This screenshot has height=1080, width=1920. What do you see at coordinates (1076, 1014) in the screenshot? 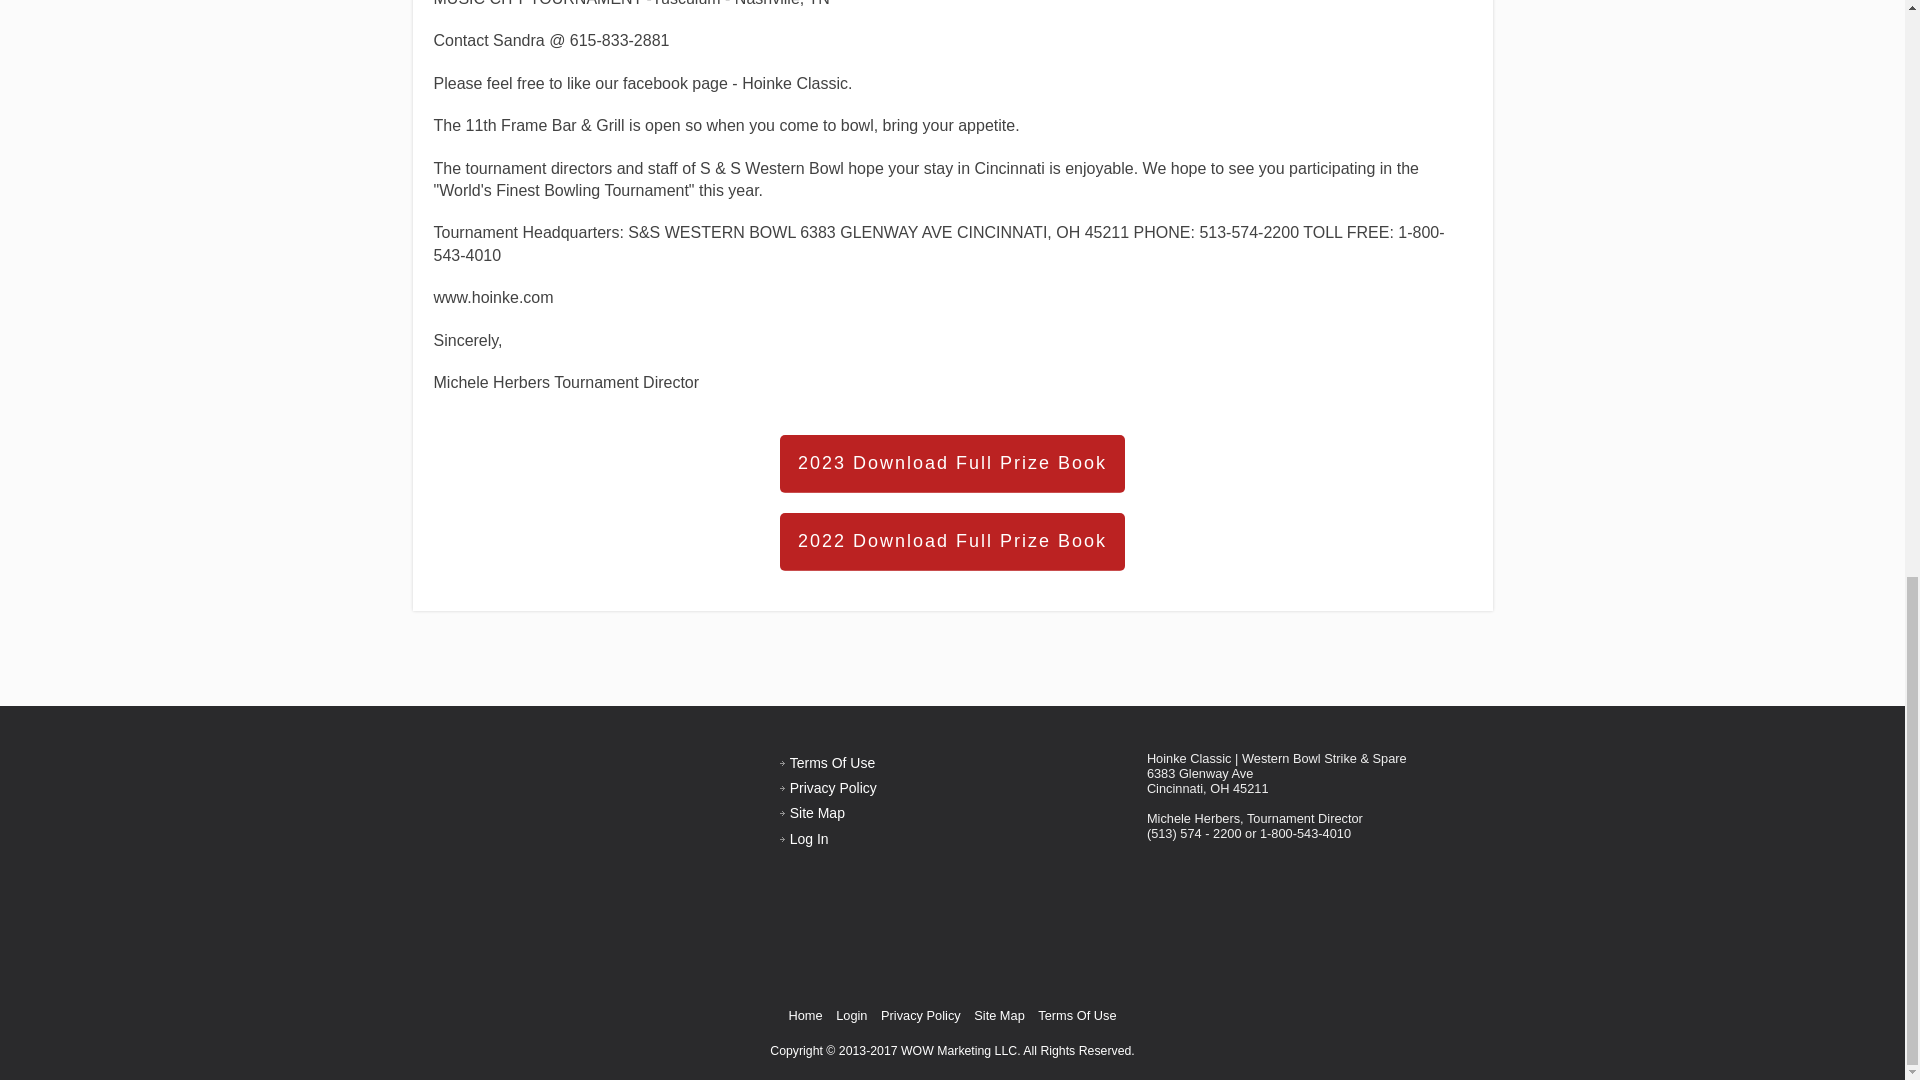
I see `Terms Of Use` at bounding box center [1076, 1014].